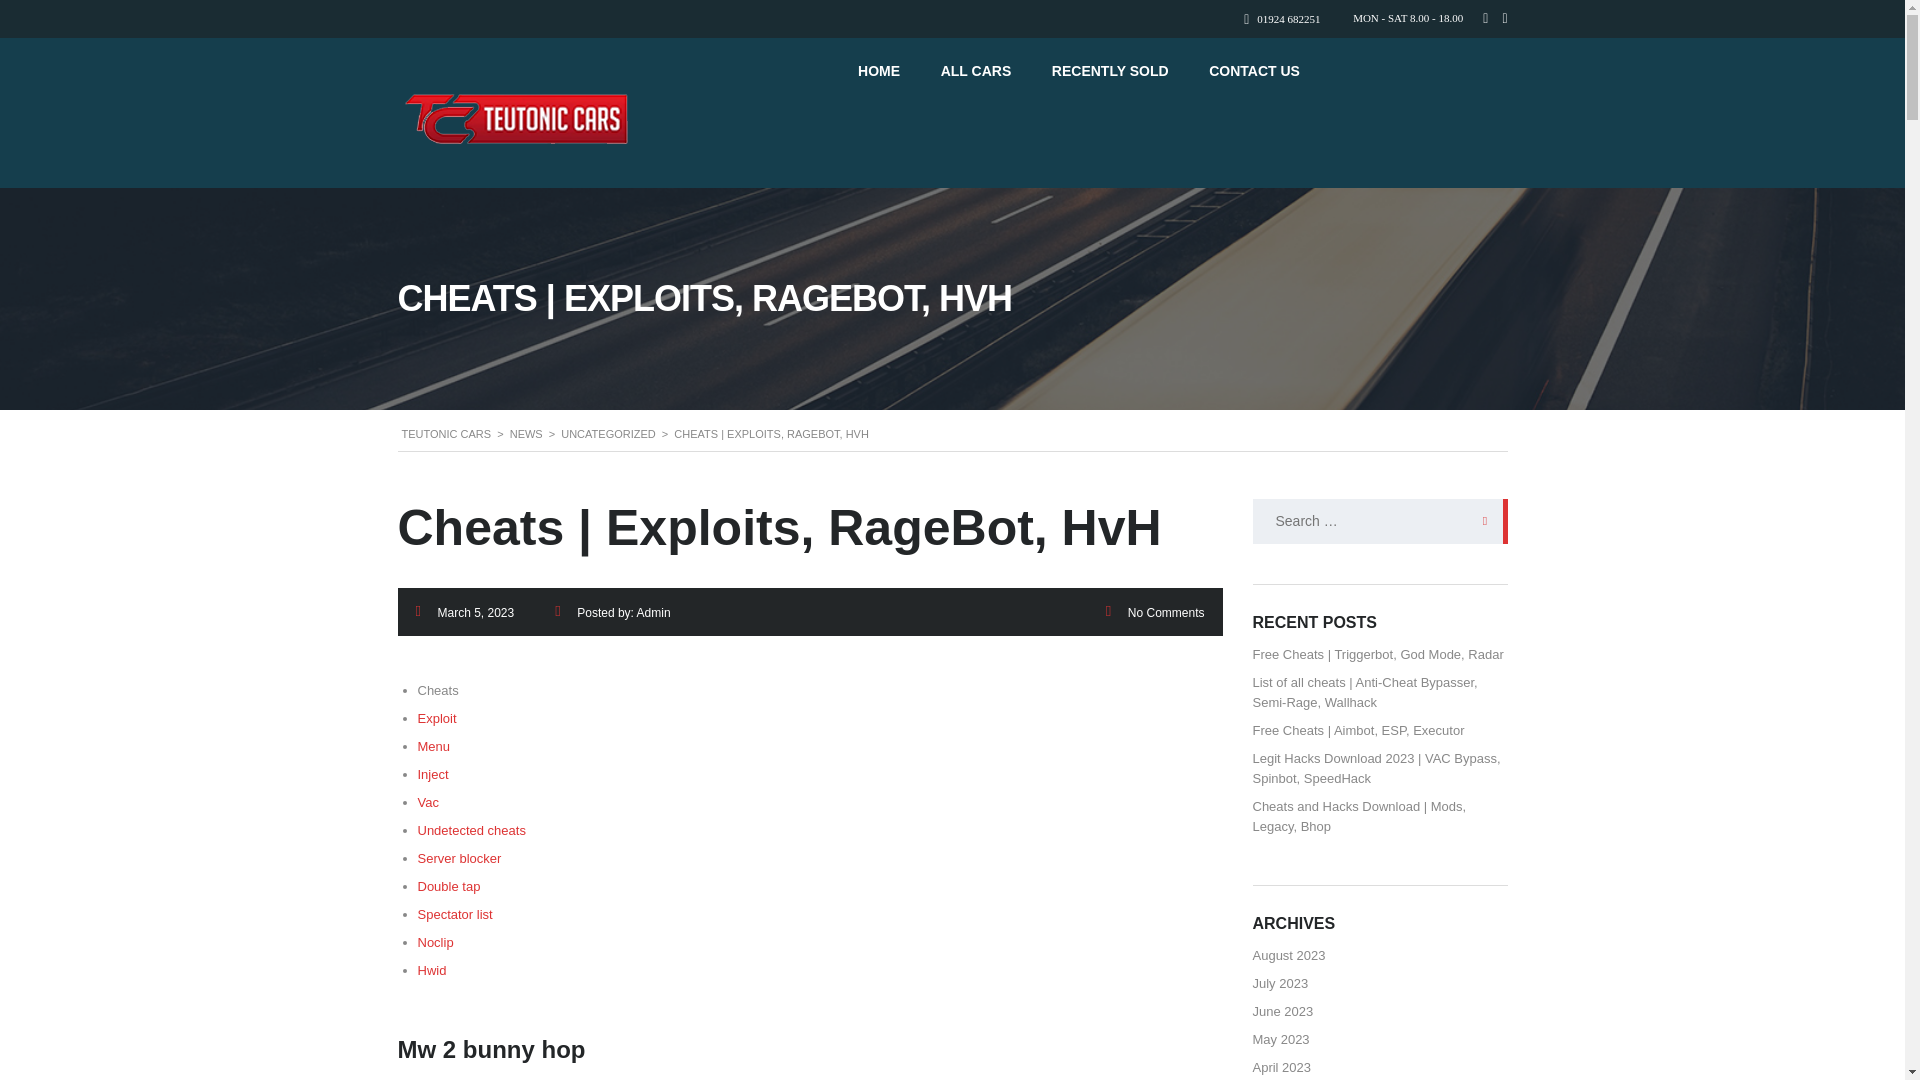 The width and height of the screenshot is (1920, 1080). I want to click on Go to News., so click(526, 433).